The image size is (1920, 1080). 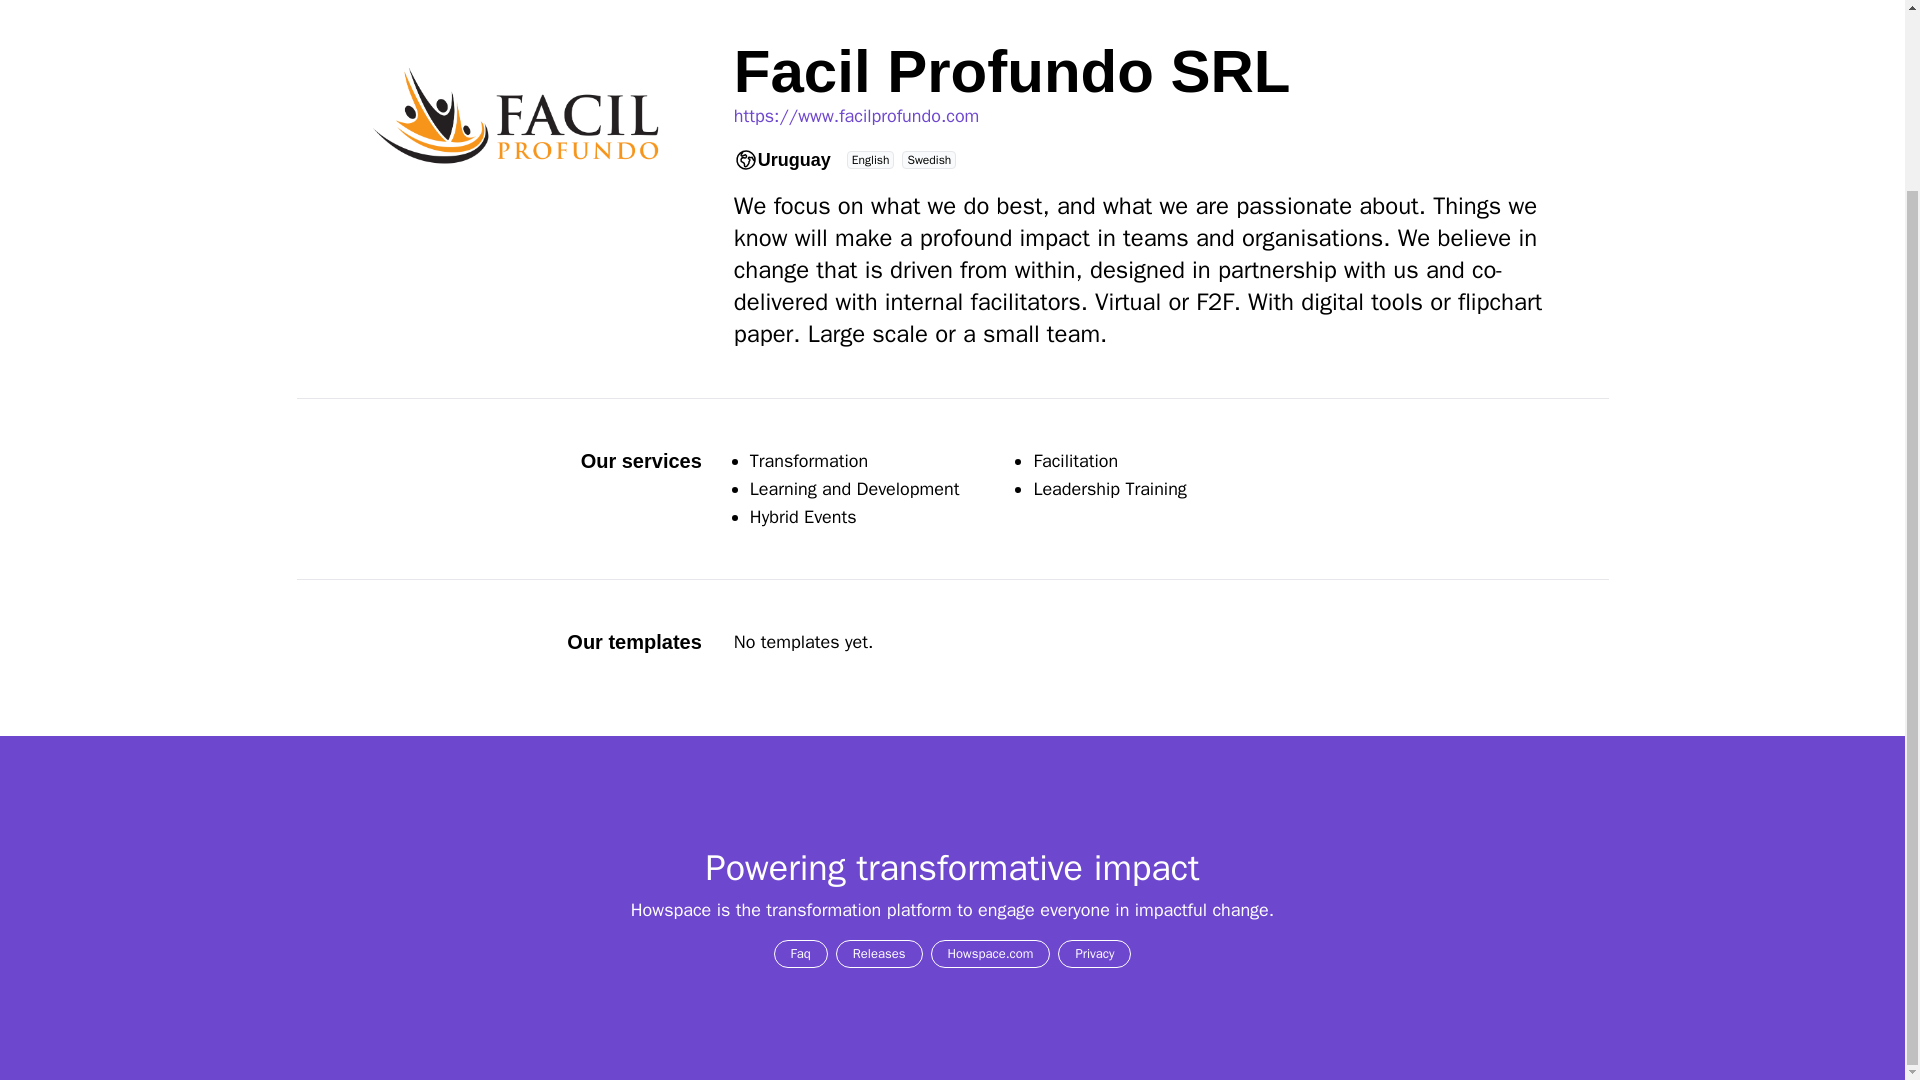 I want to click on Howspace.com, so click(x=990, y=953).